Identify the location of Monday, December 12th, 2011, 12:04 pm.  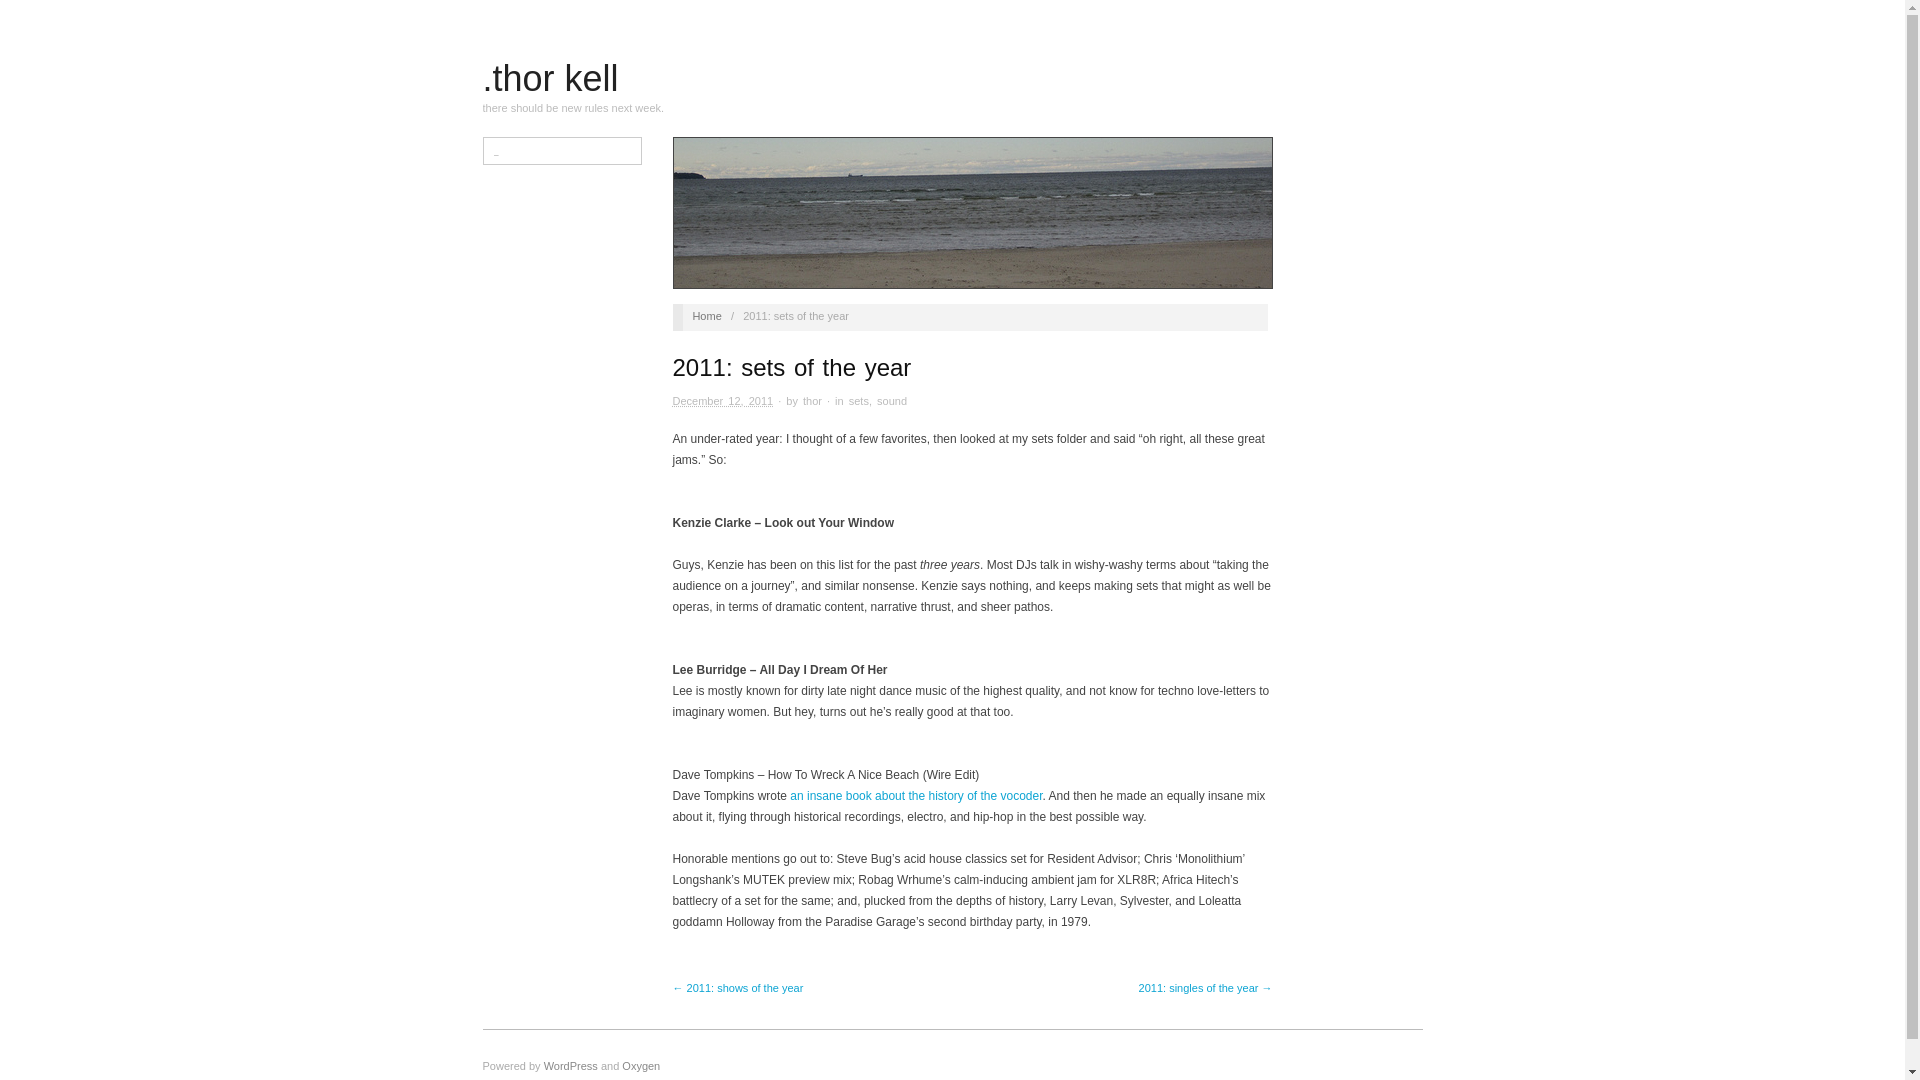
(723, 401).